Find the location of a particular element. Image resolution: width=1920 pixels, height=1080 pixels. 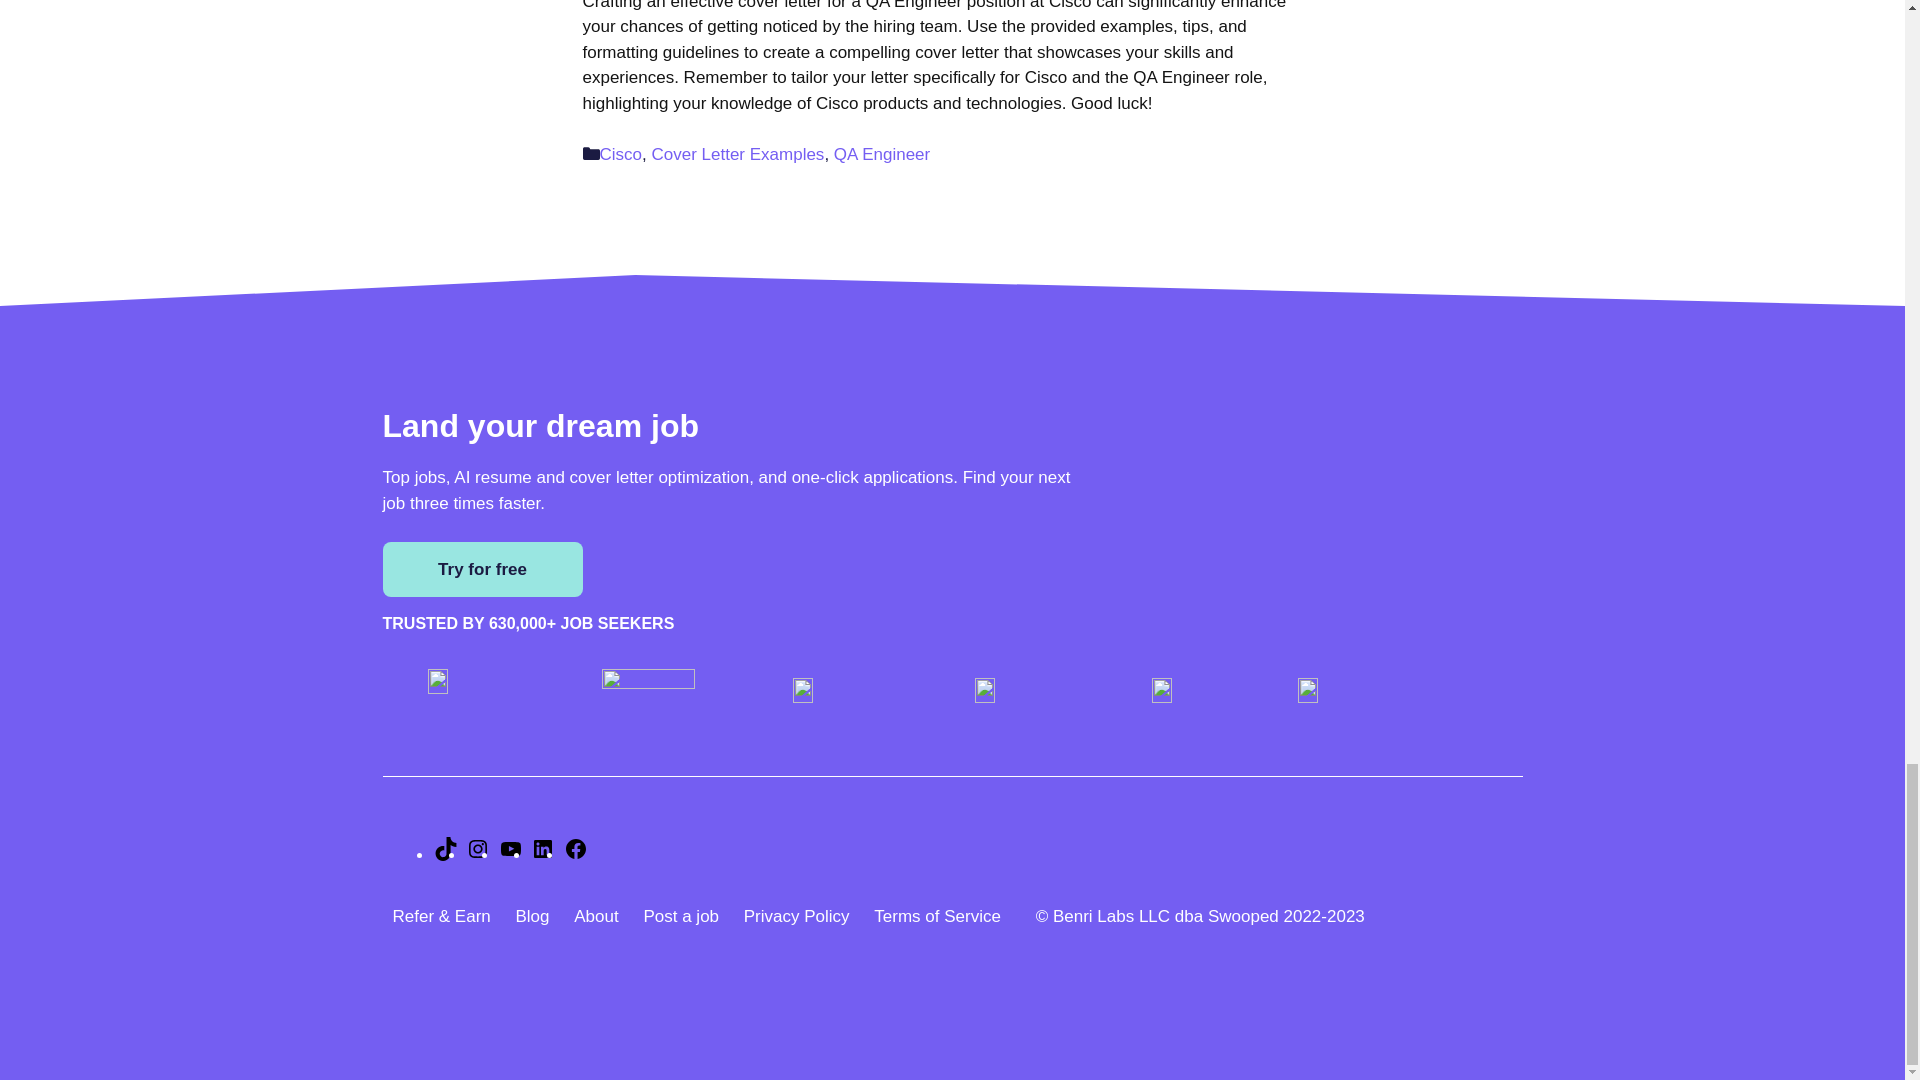

Terms of Service is located at coordinates (952, 926).